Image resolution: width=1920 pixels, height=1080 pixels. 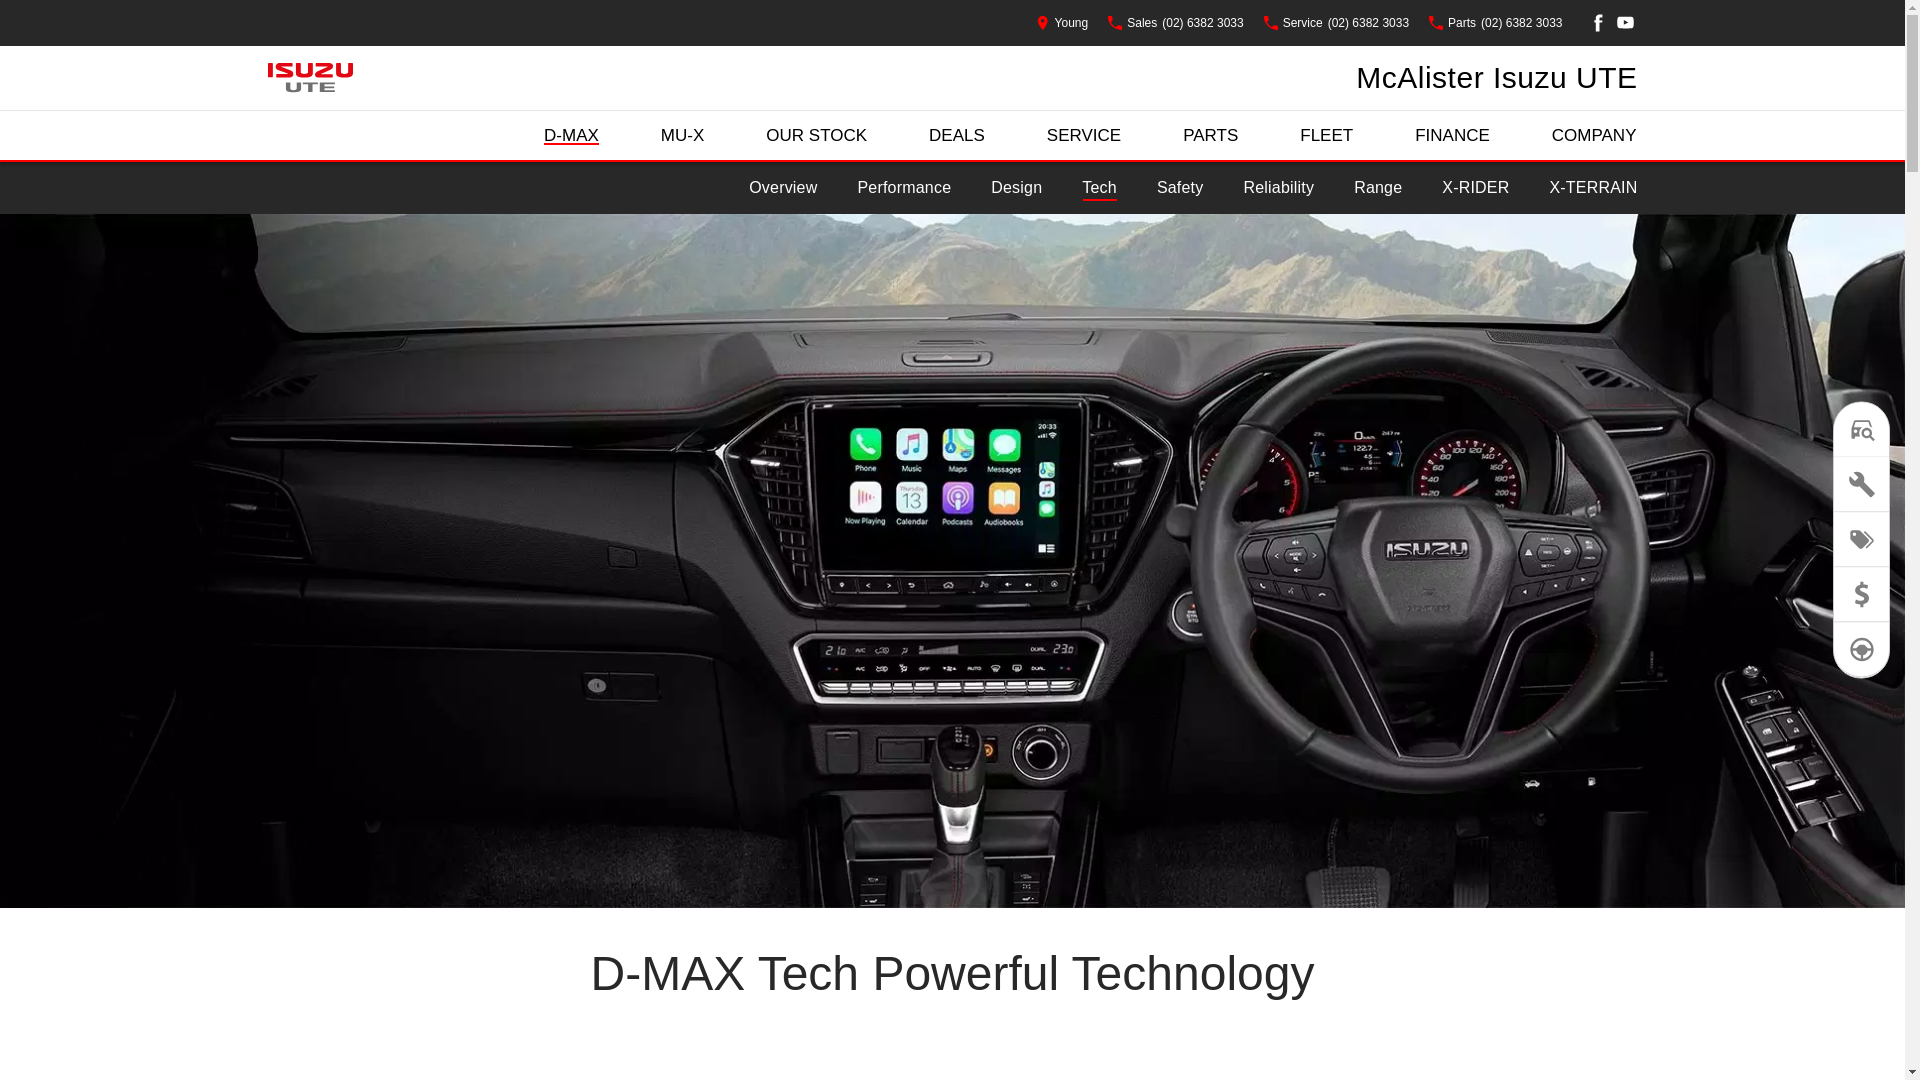 I want to click on Range, so click(x=1378, y=188).